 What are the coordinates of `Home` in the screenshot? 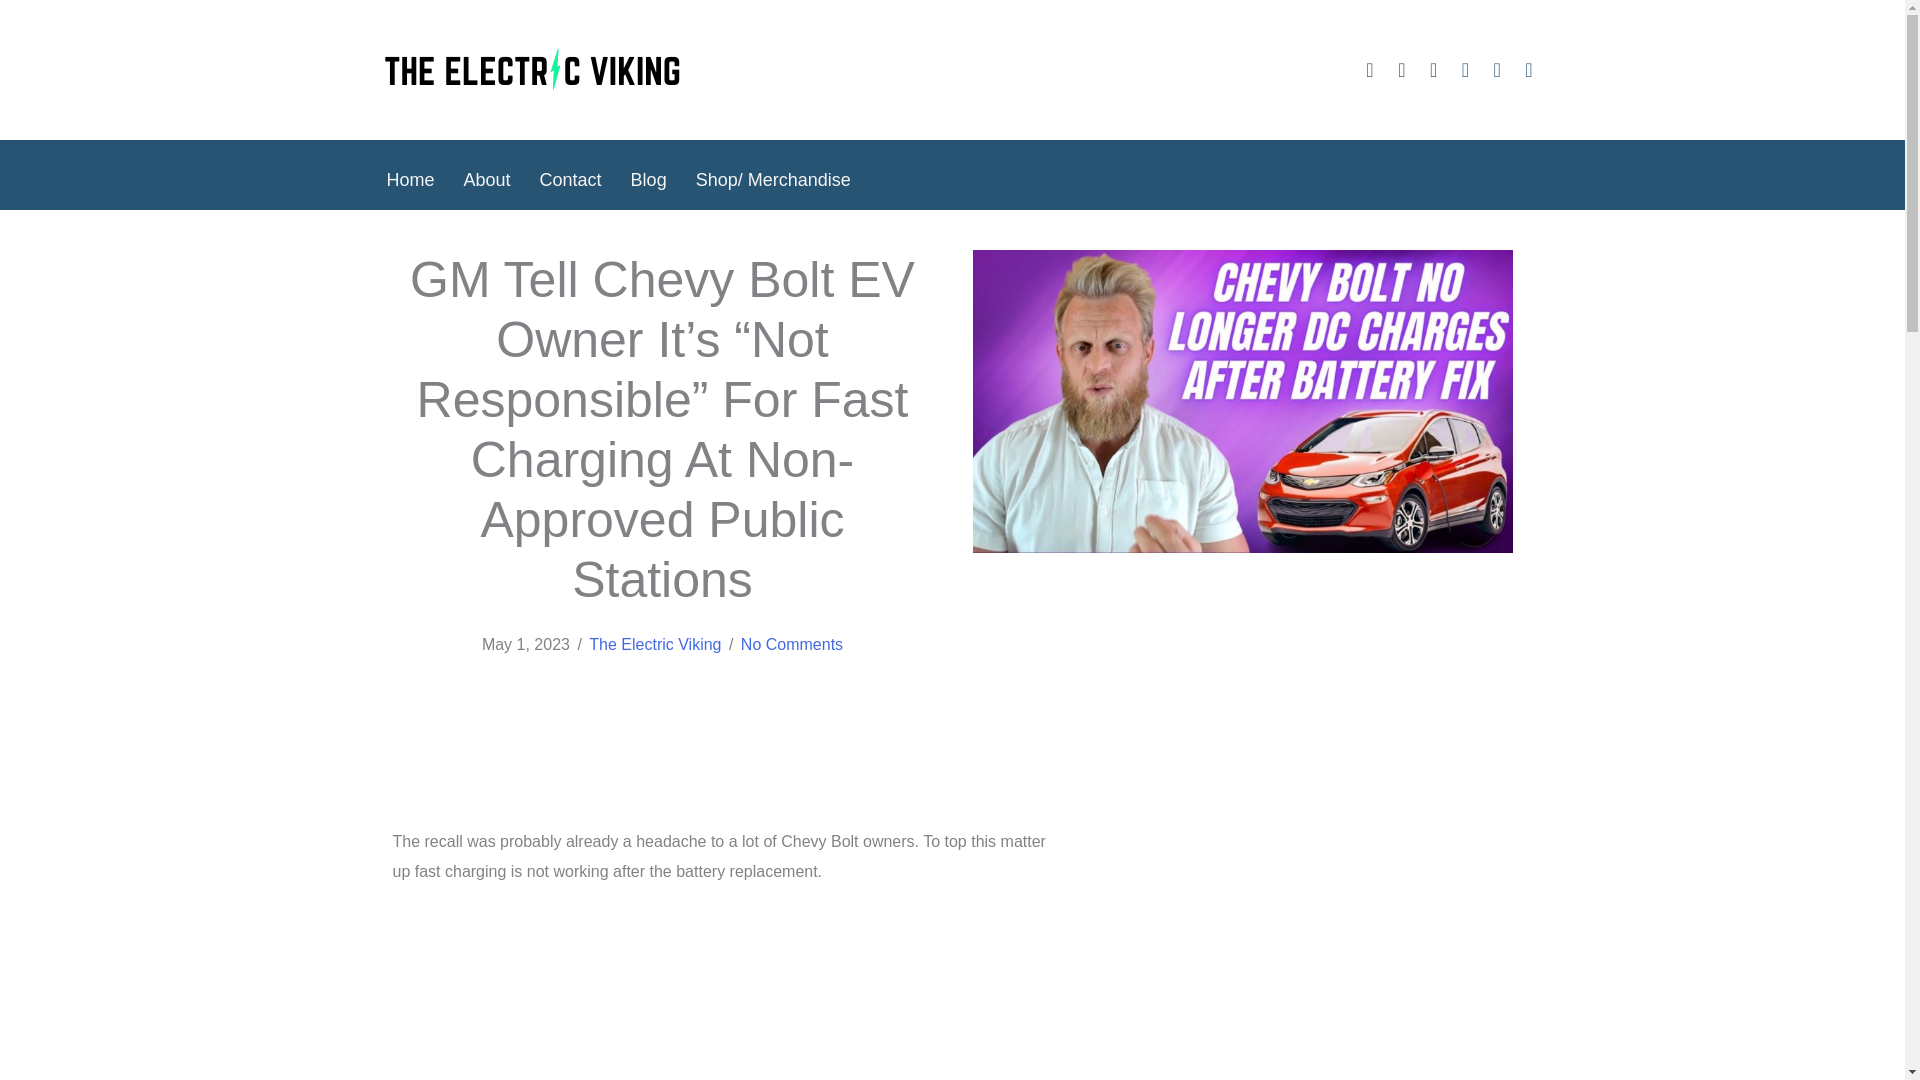 It's located at (410, 180).